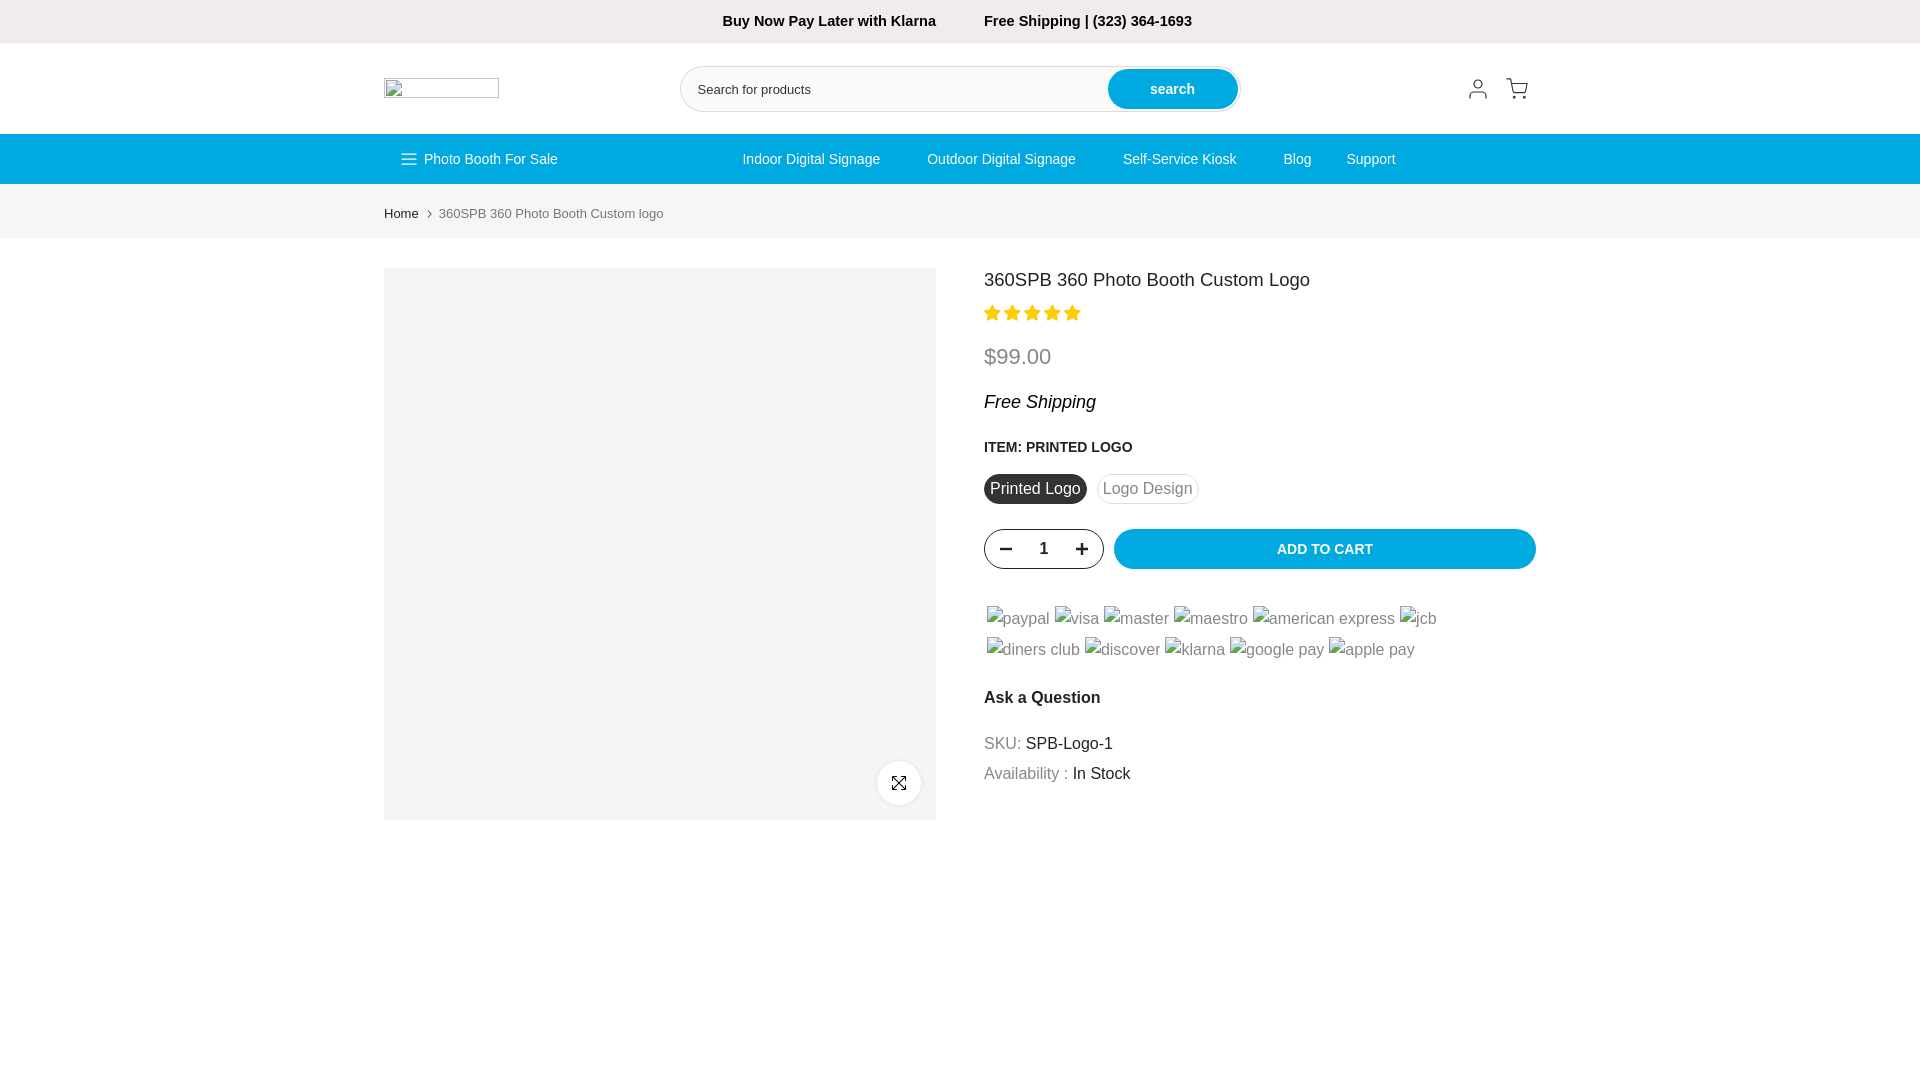  What do you see at coordinates (1185, 158) in the screenshot?
I see `Self-Service Kiosk` at bounding box center [1185, 158].